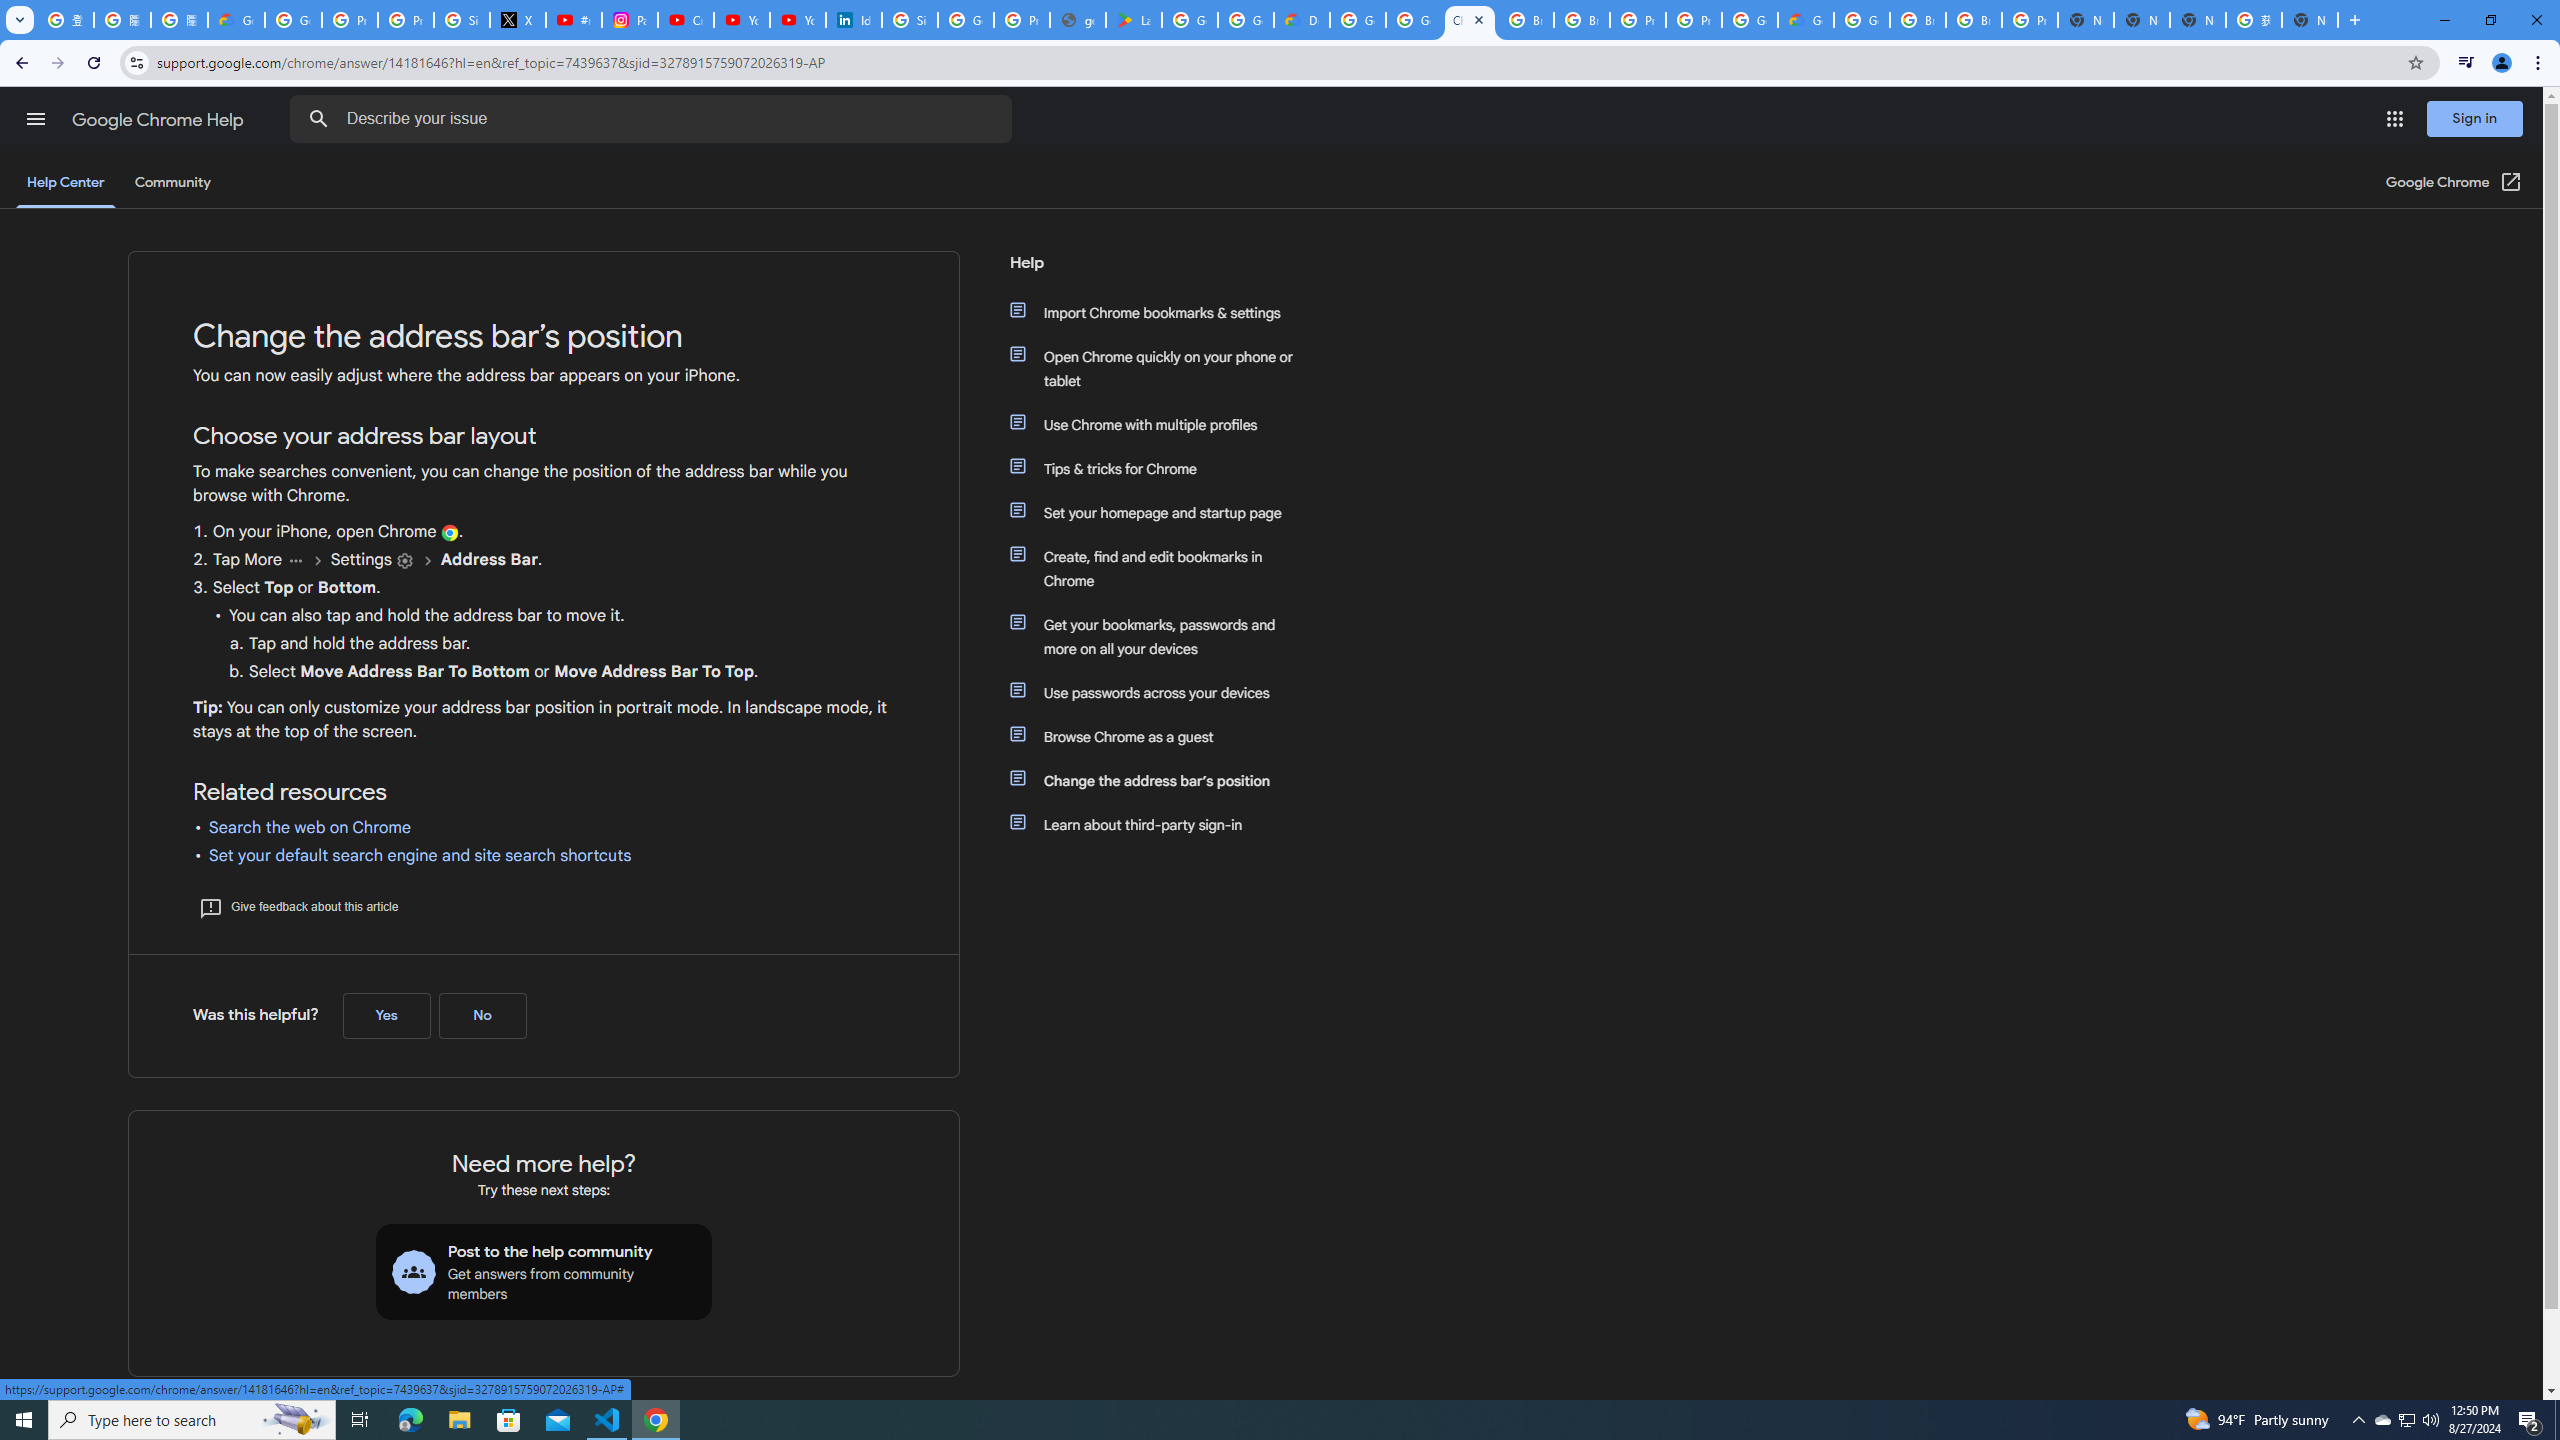 The width and height of the screenshot is (2560, 1440). I want to click on Get your bookmarks, passwords and more on all your devices, so click(1163, 637).